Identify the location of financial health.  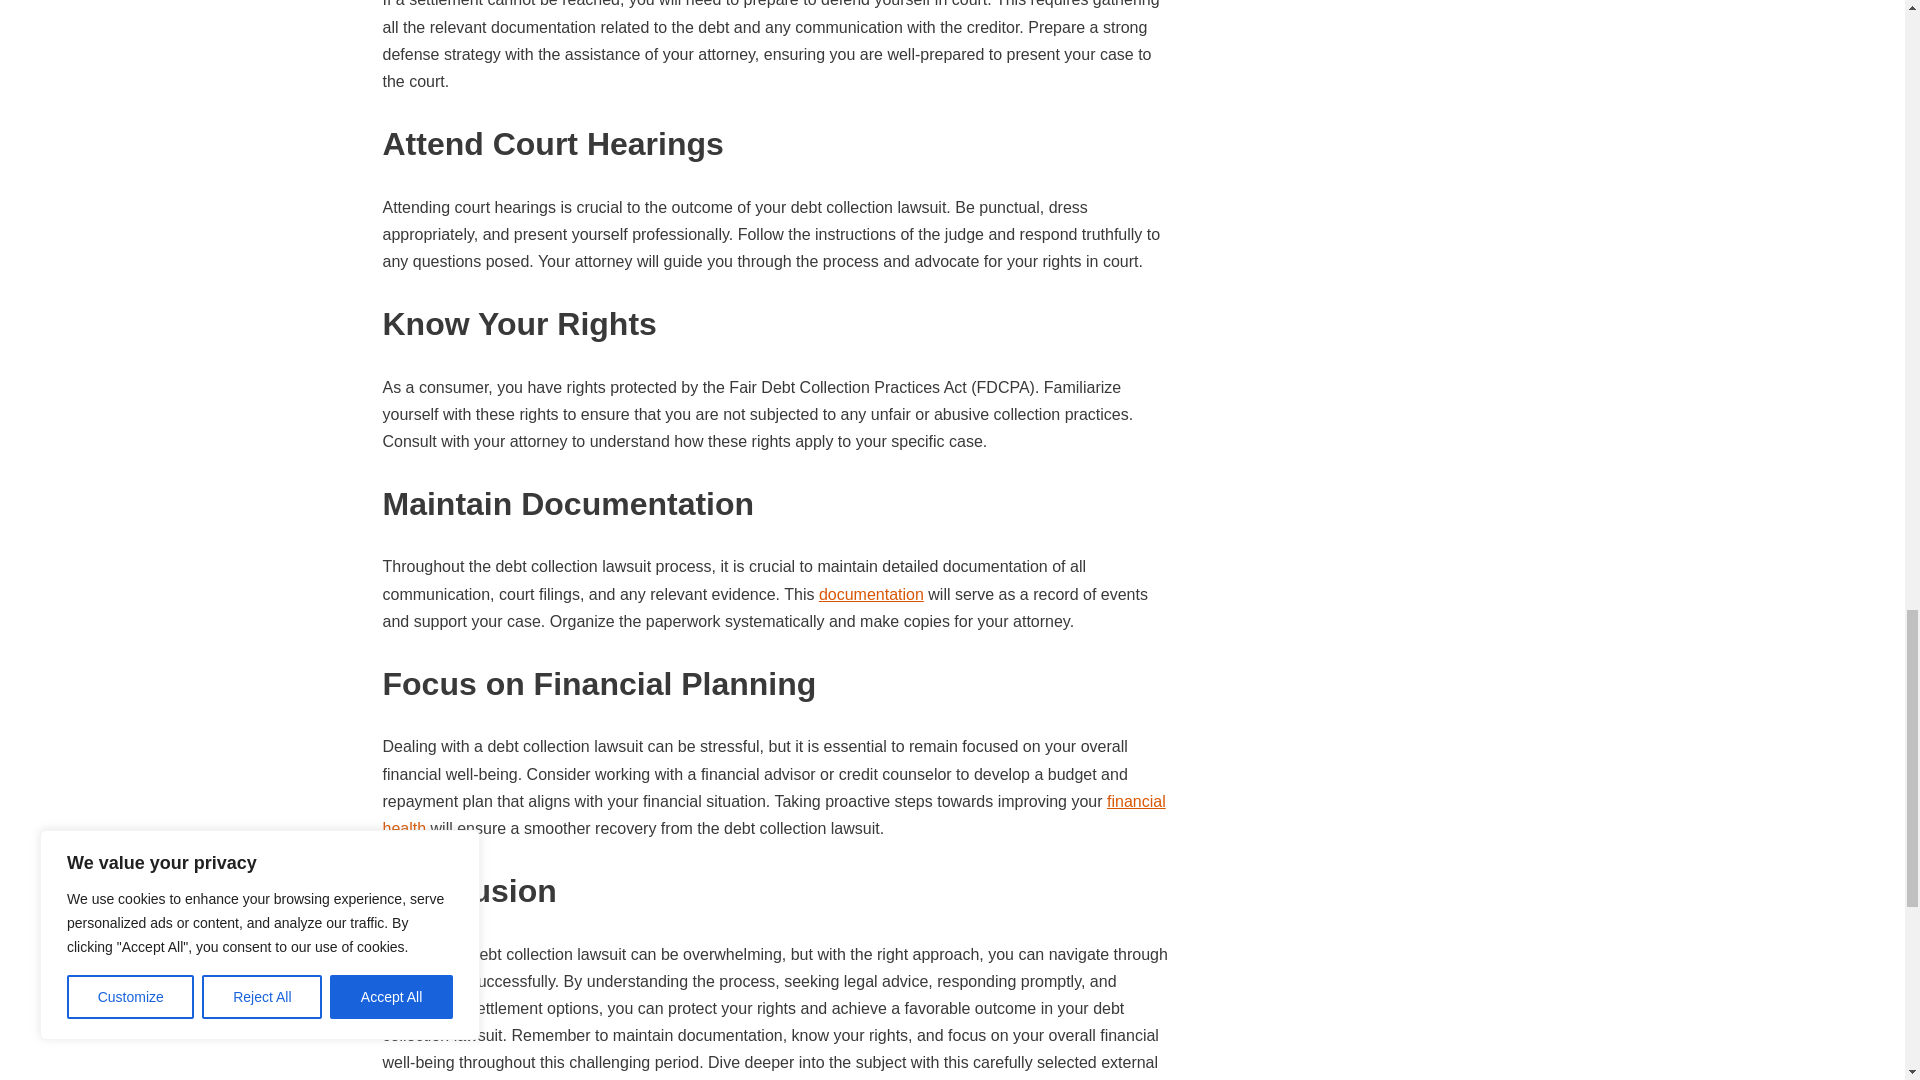
(774, 814).